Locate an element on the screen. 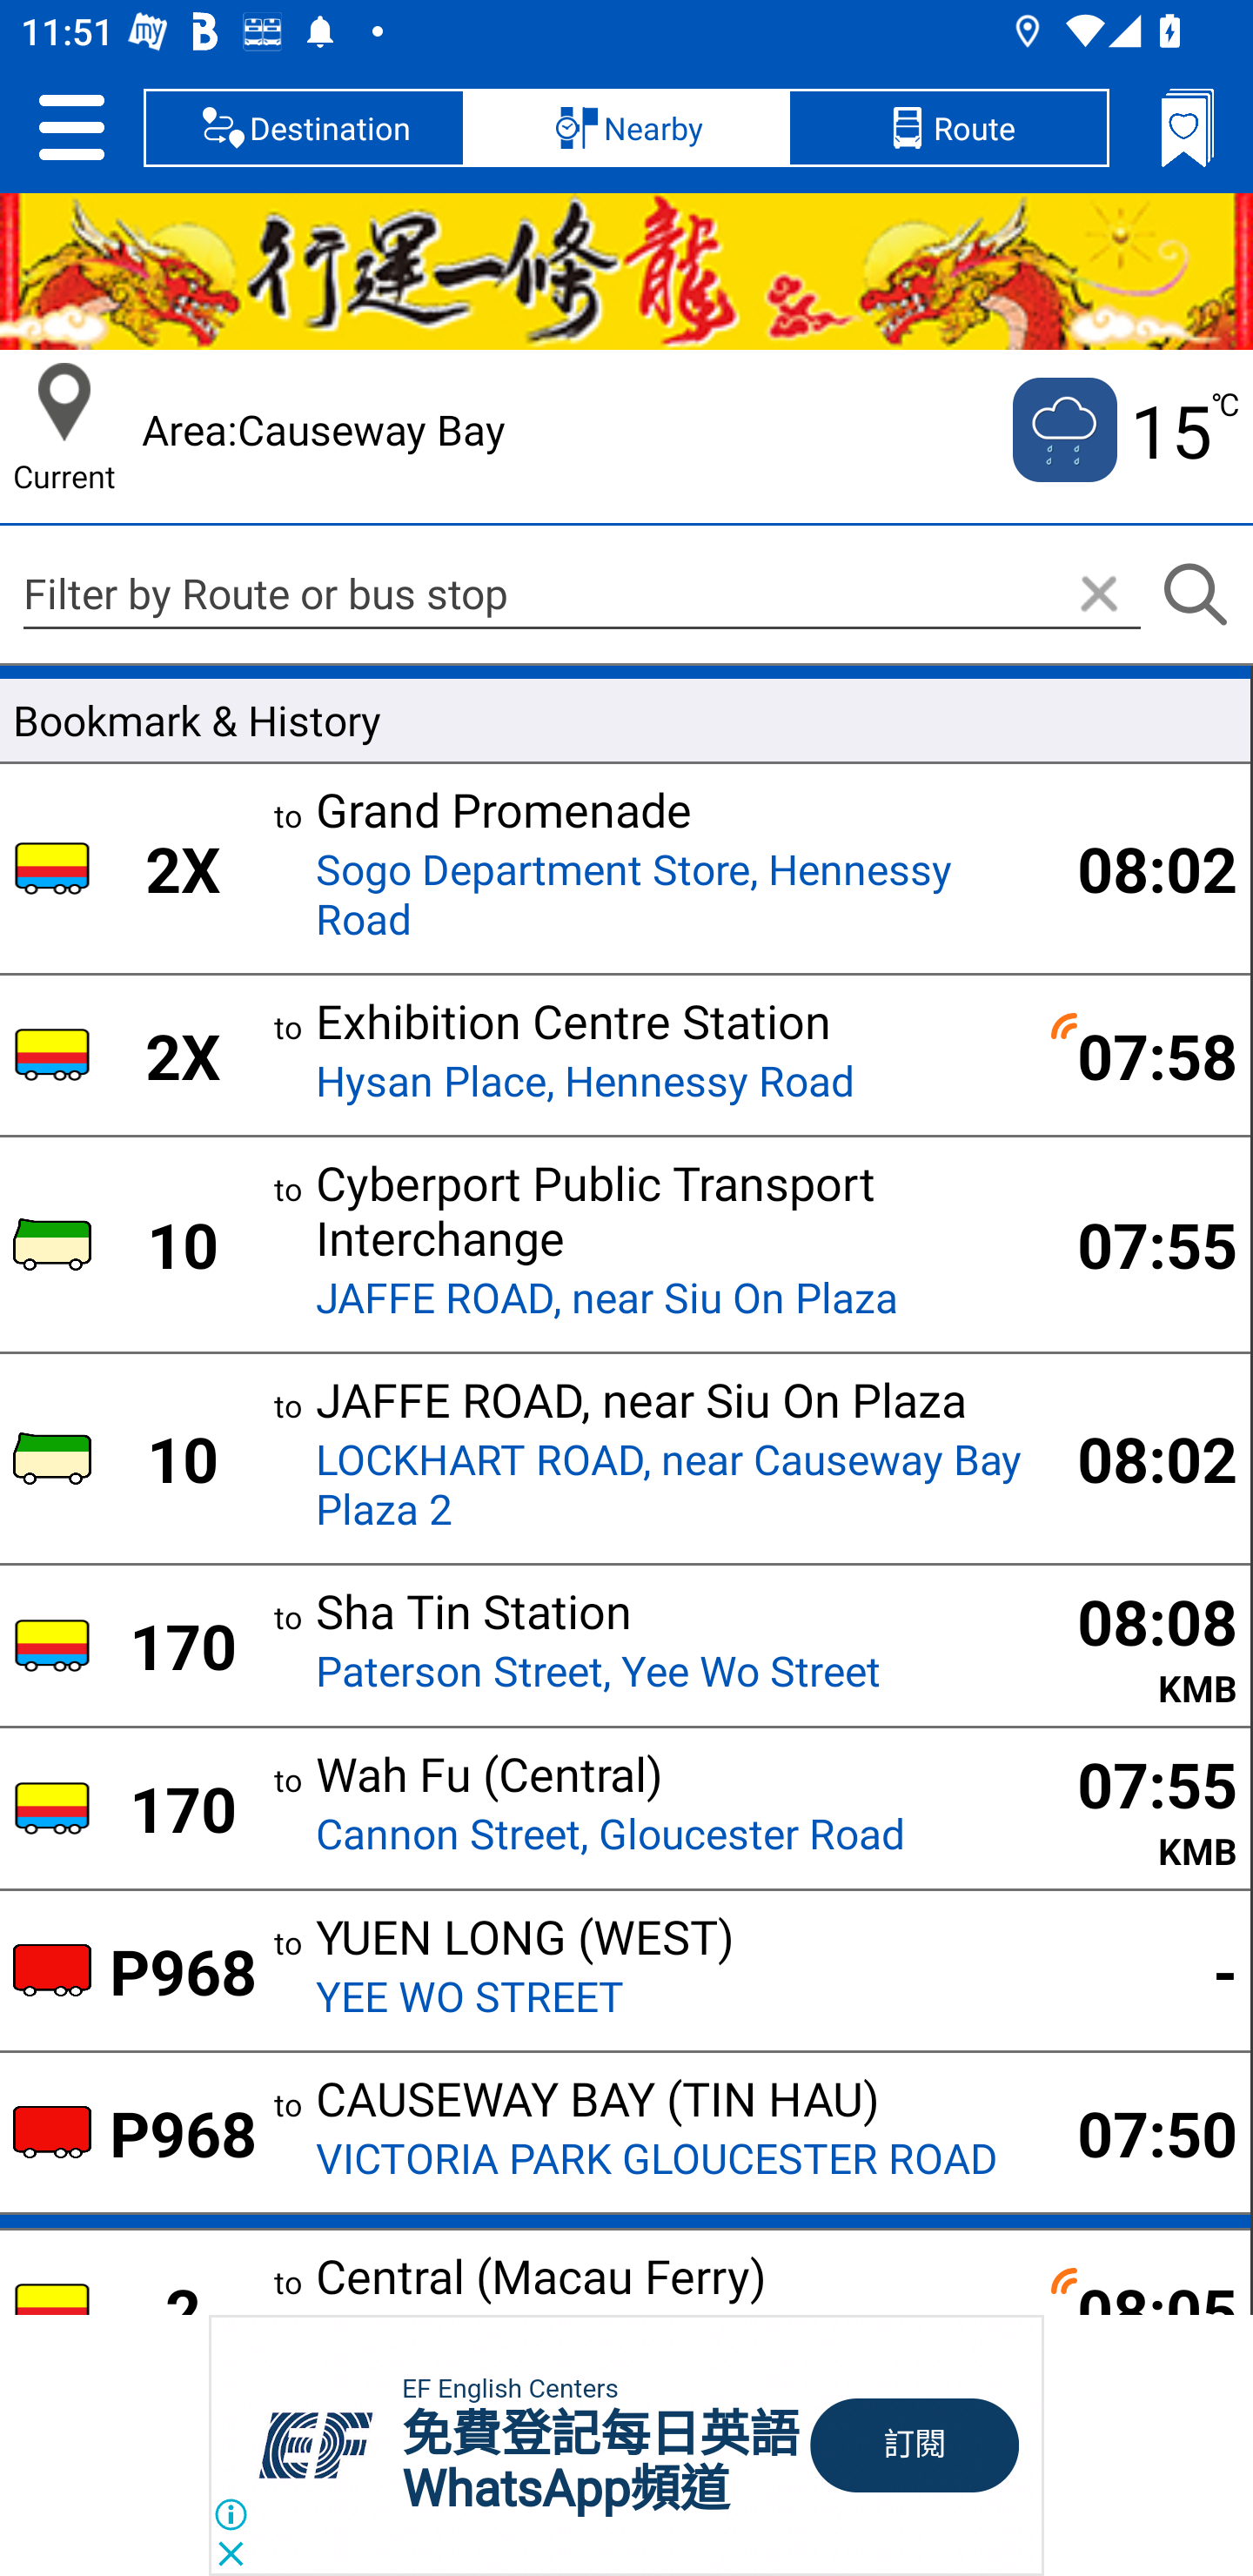 Image resolution: width=1253 pixels, height=2576 pixels. 08:08 KMB is located at coordinates (1139, 1646).